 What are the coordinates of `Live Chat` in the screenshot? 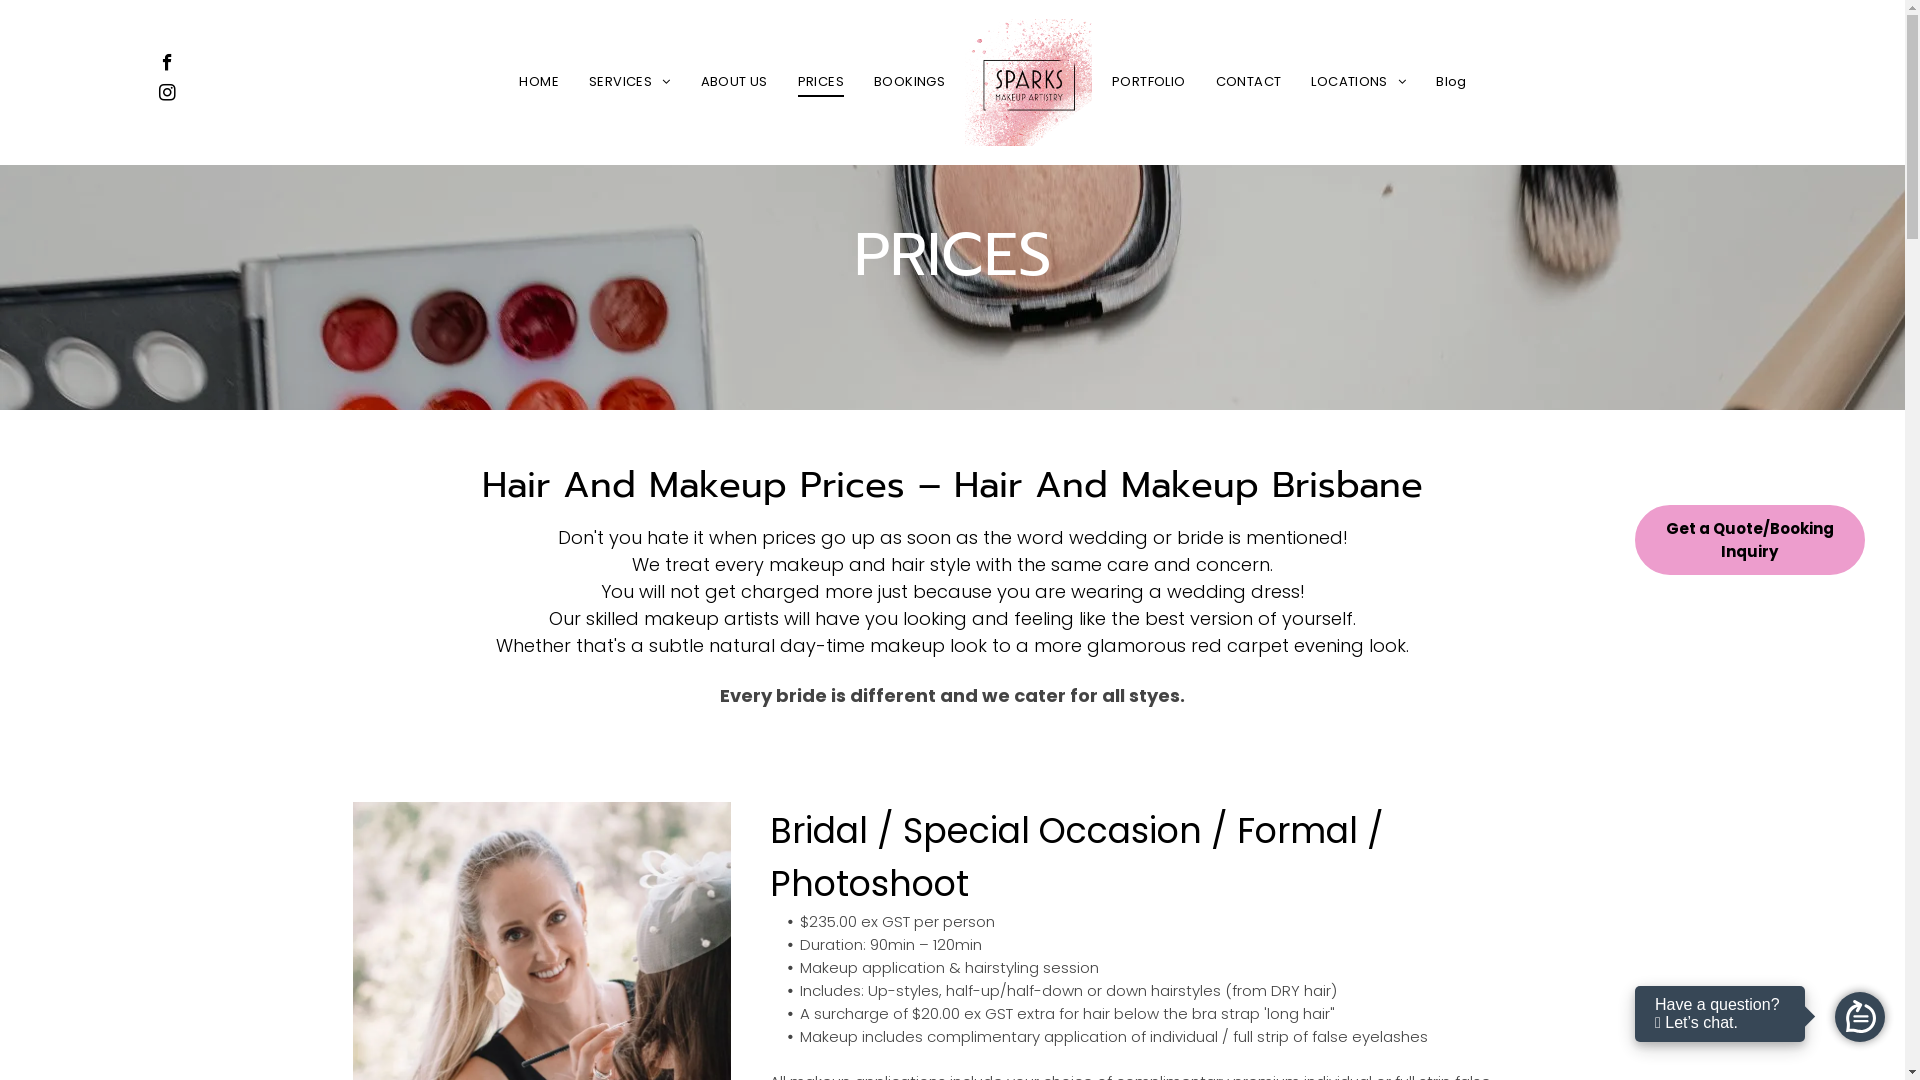 It's located at (1860, 1017).